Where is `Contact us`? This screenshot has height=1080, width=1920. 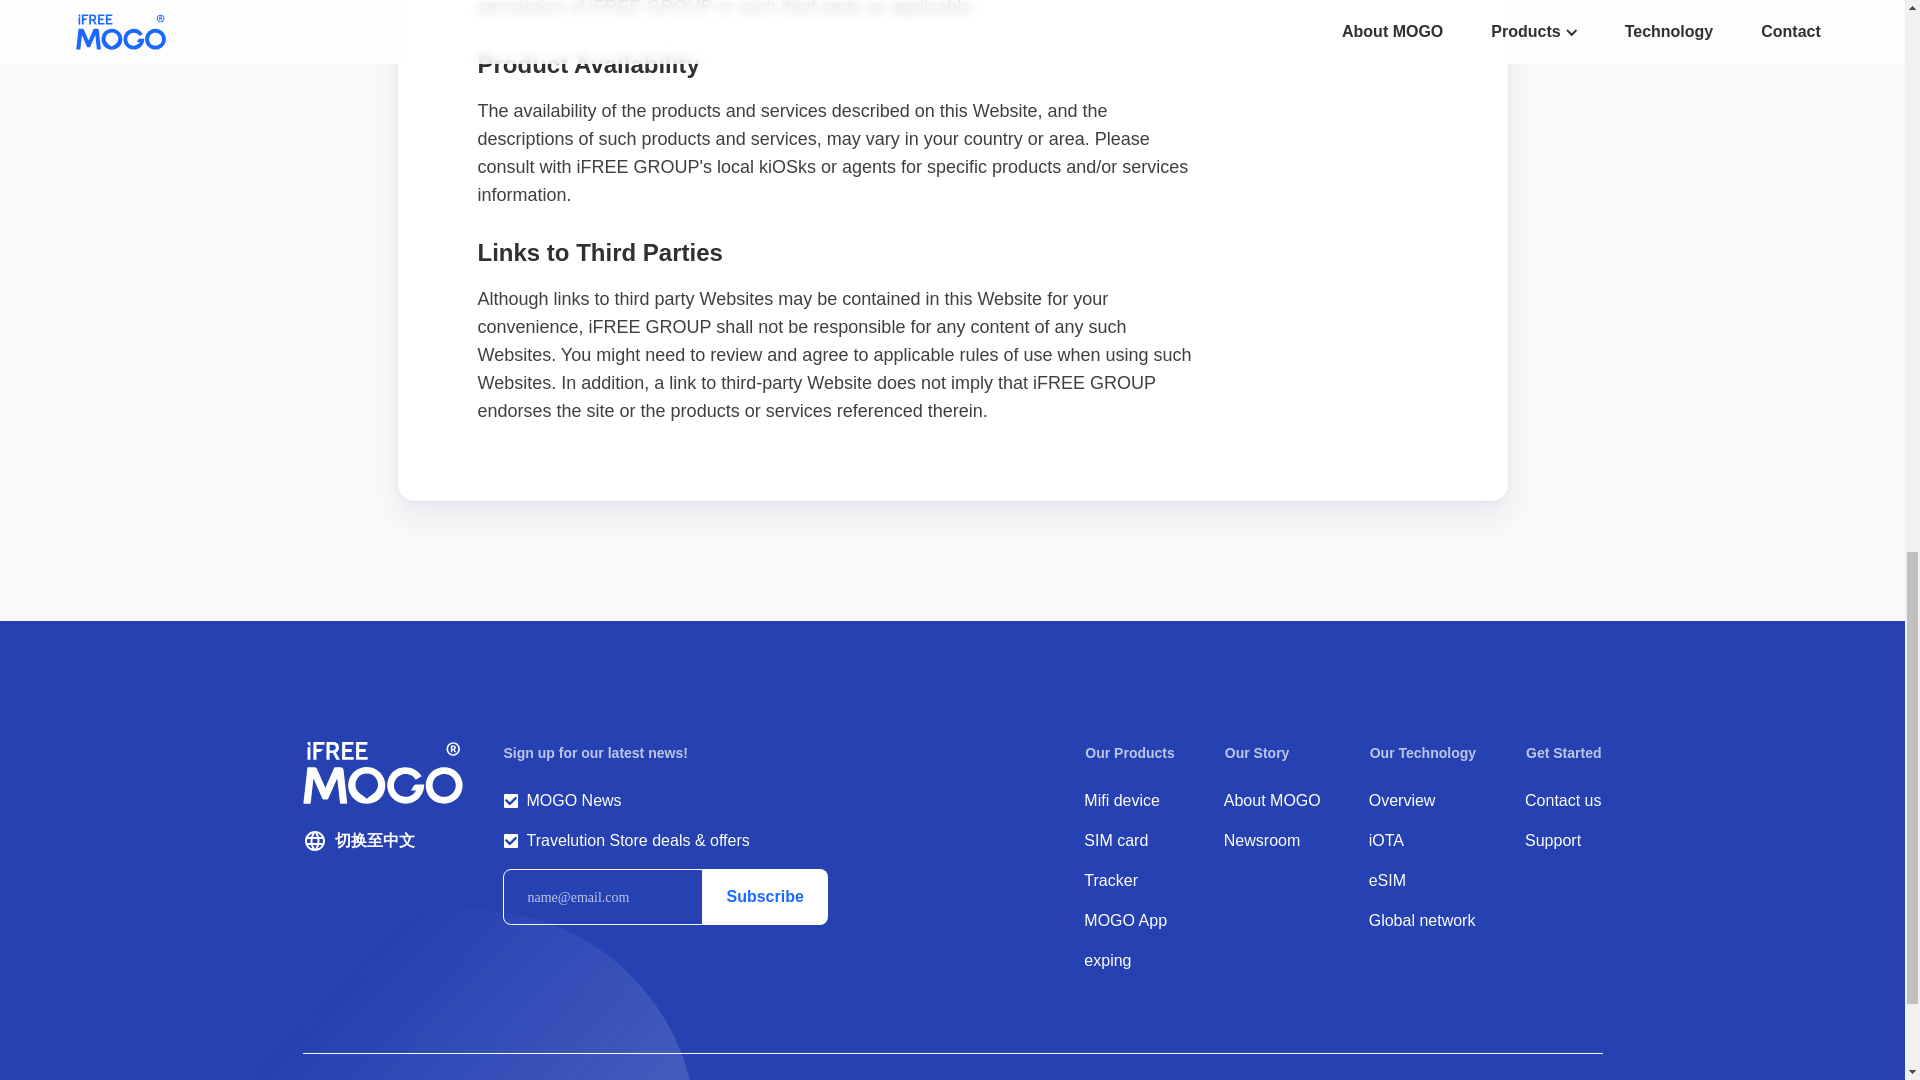 Contact us is located at coordinates (1562, 801).